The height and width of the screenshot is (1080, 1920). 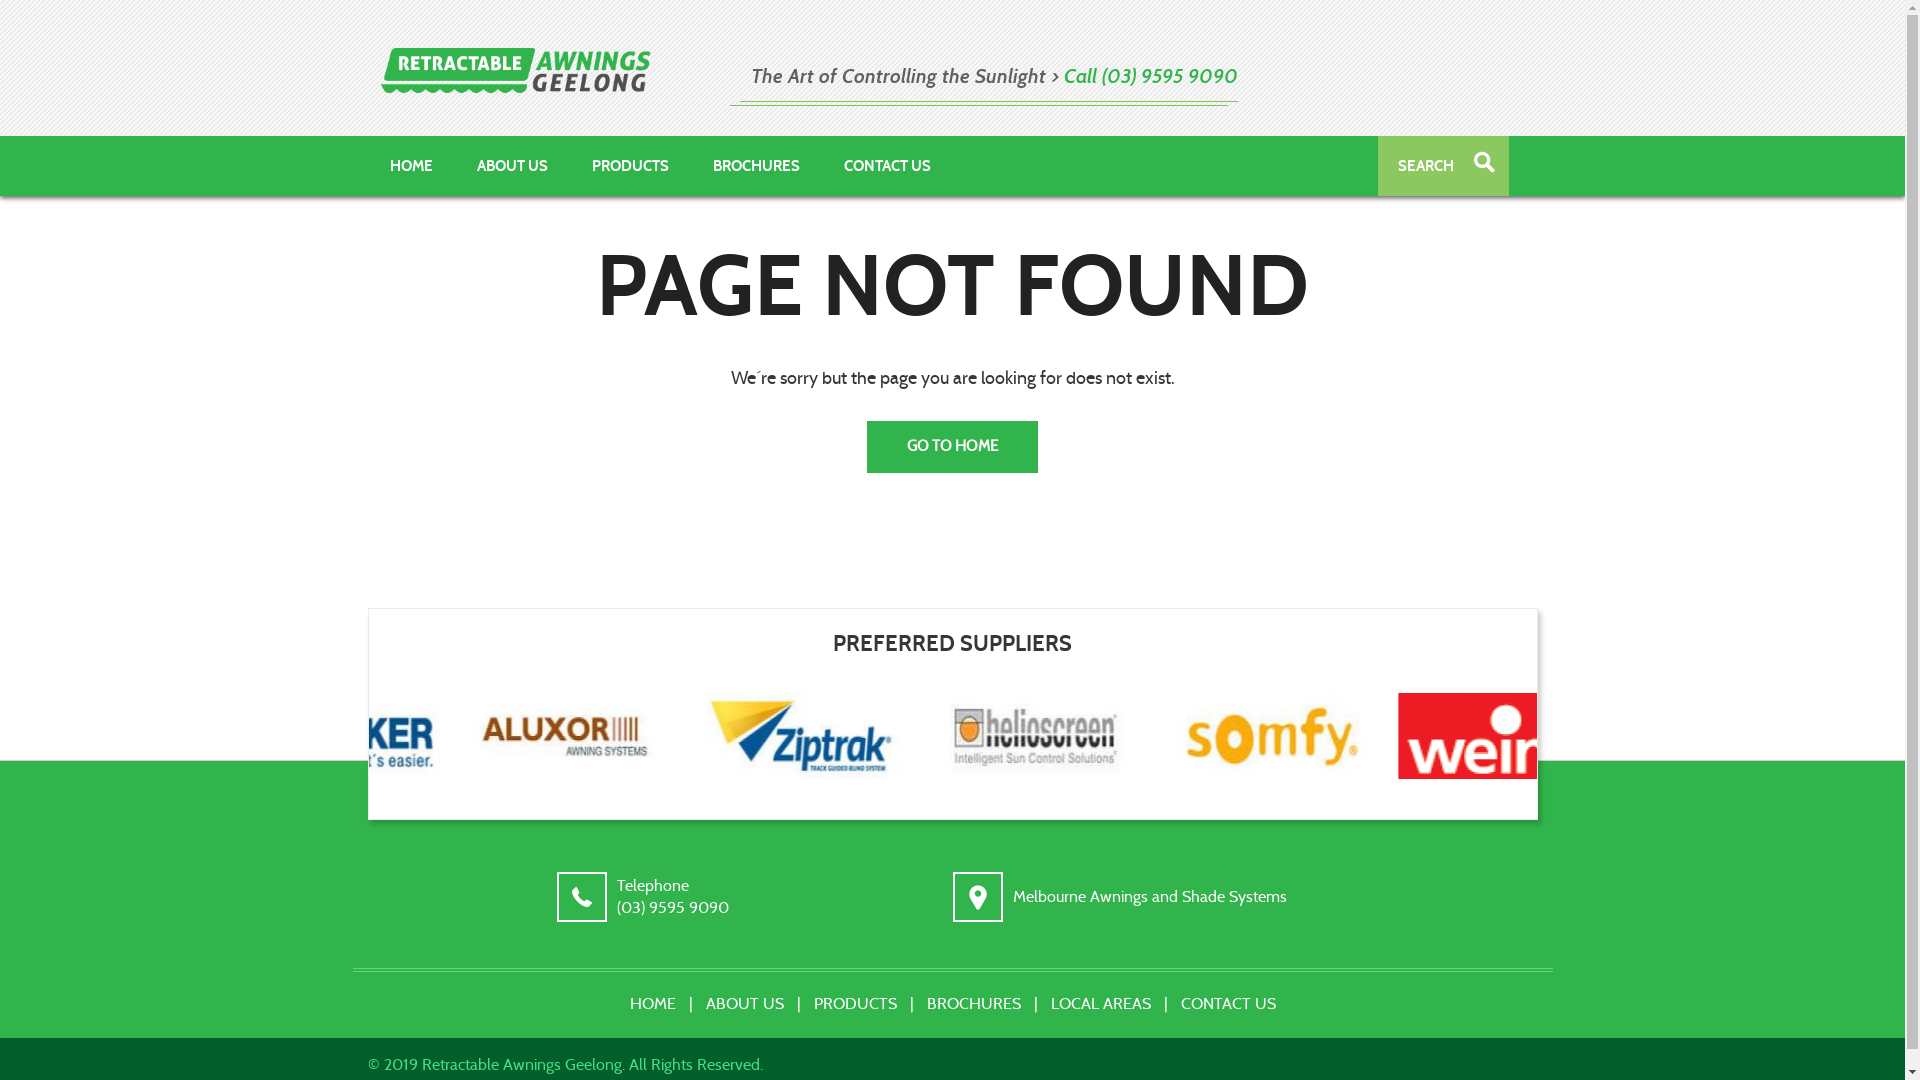 I want to click on CONTACT US, so click(x=1228, y=1004).